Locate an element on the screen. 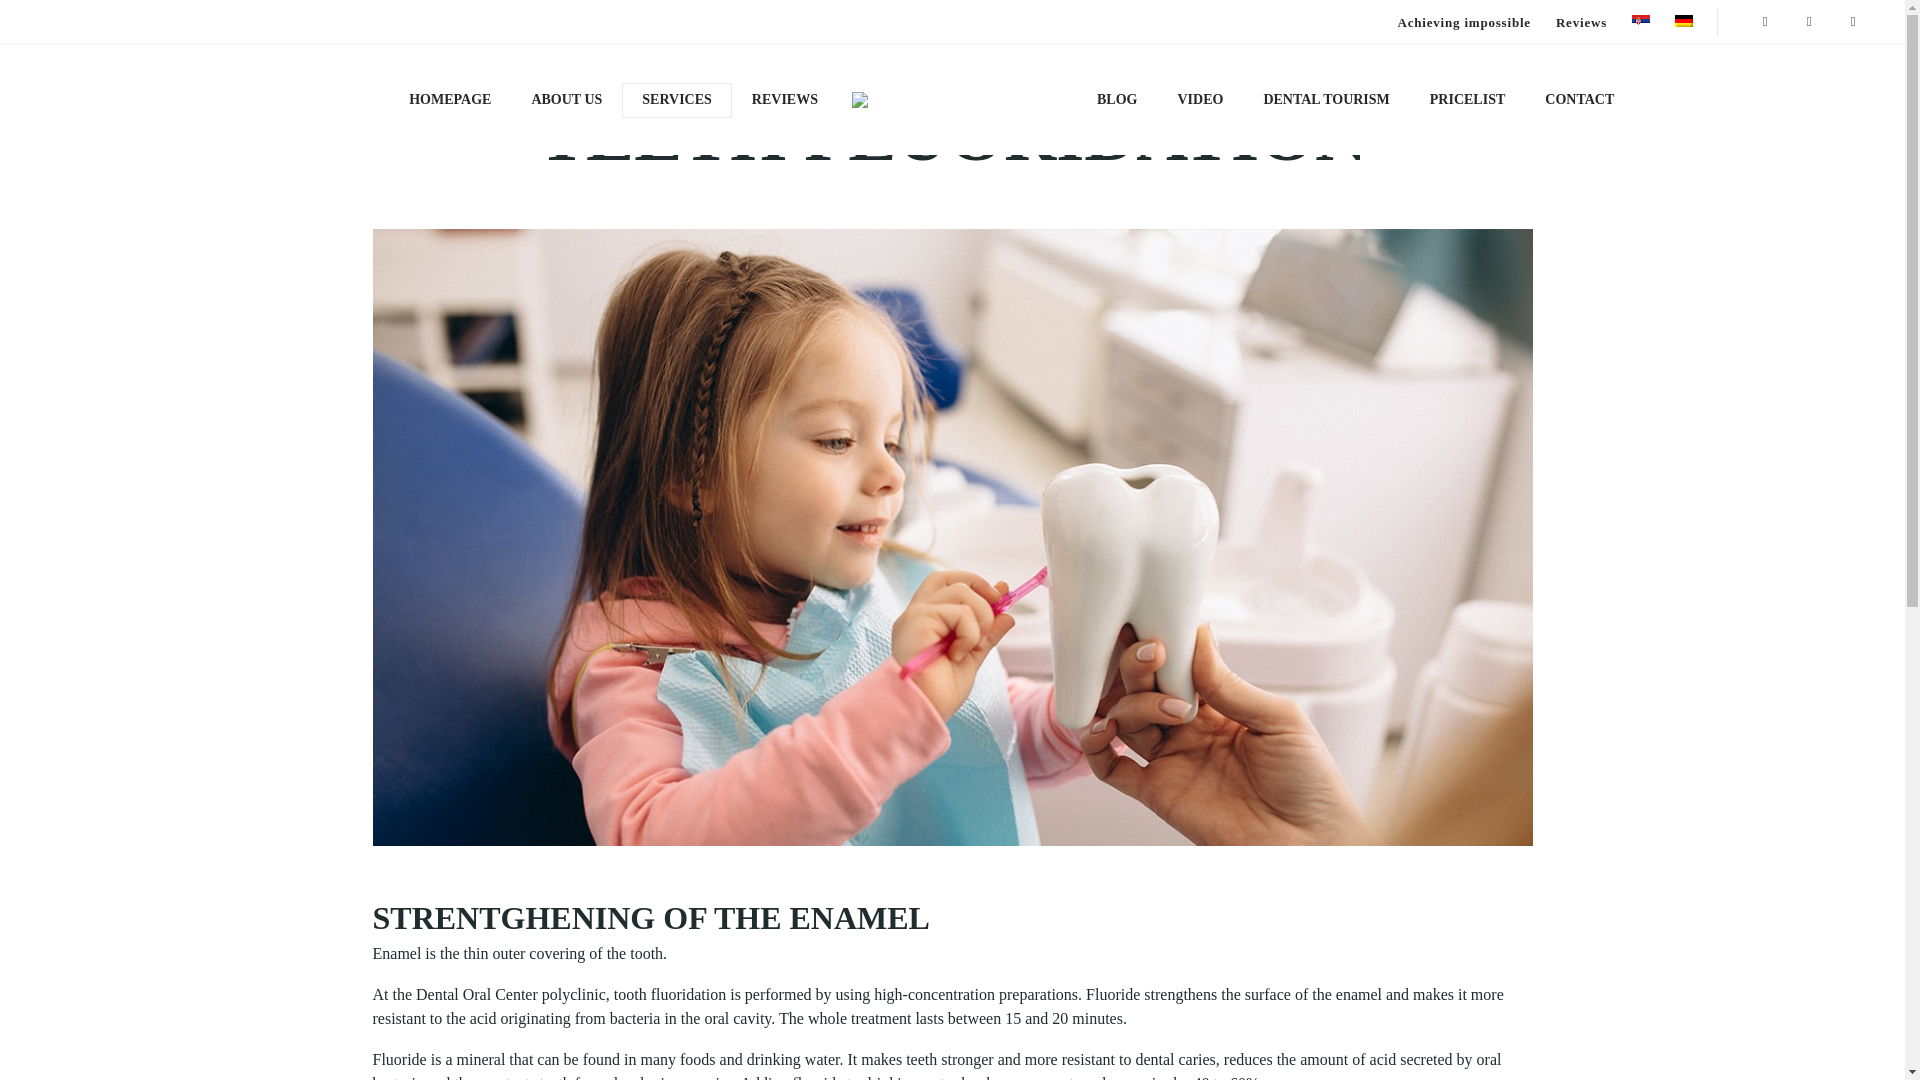  YouTube is located at coordinates (1853, 22).